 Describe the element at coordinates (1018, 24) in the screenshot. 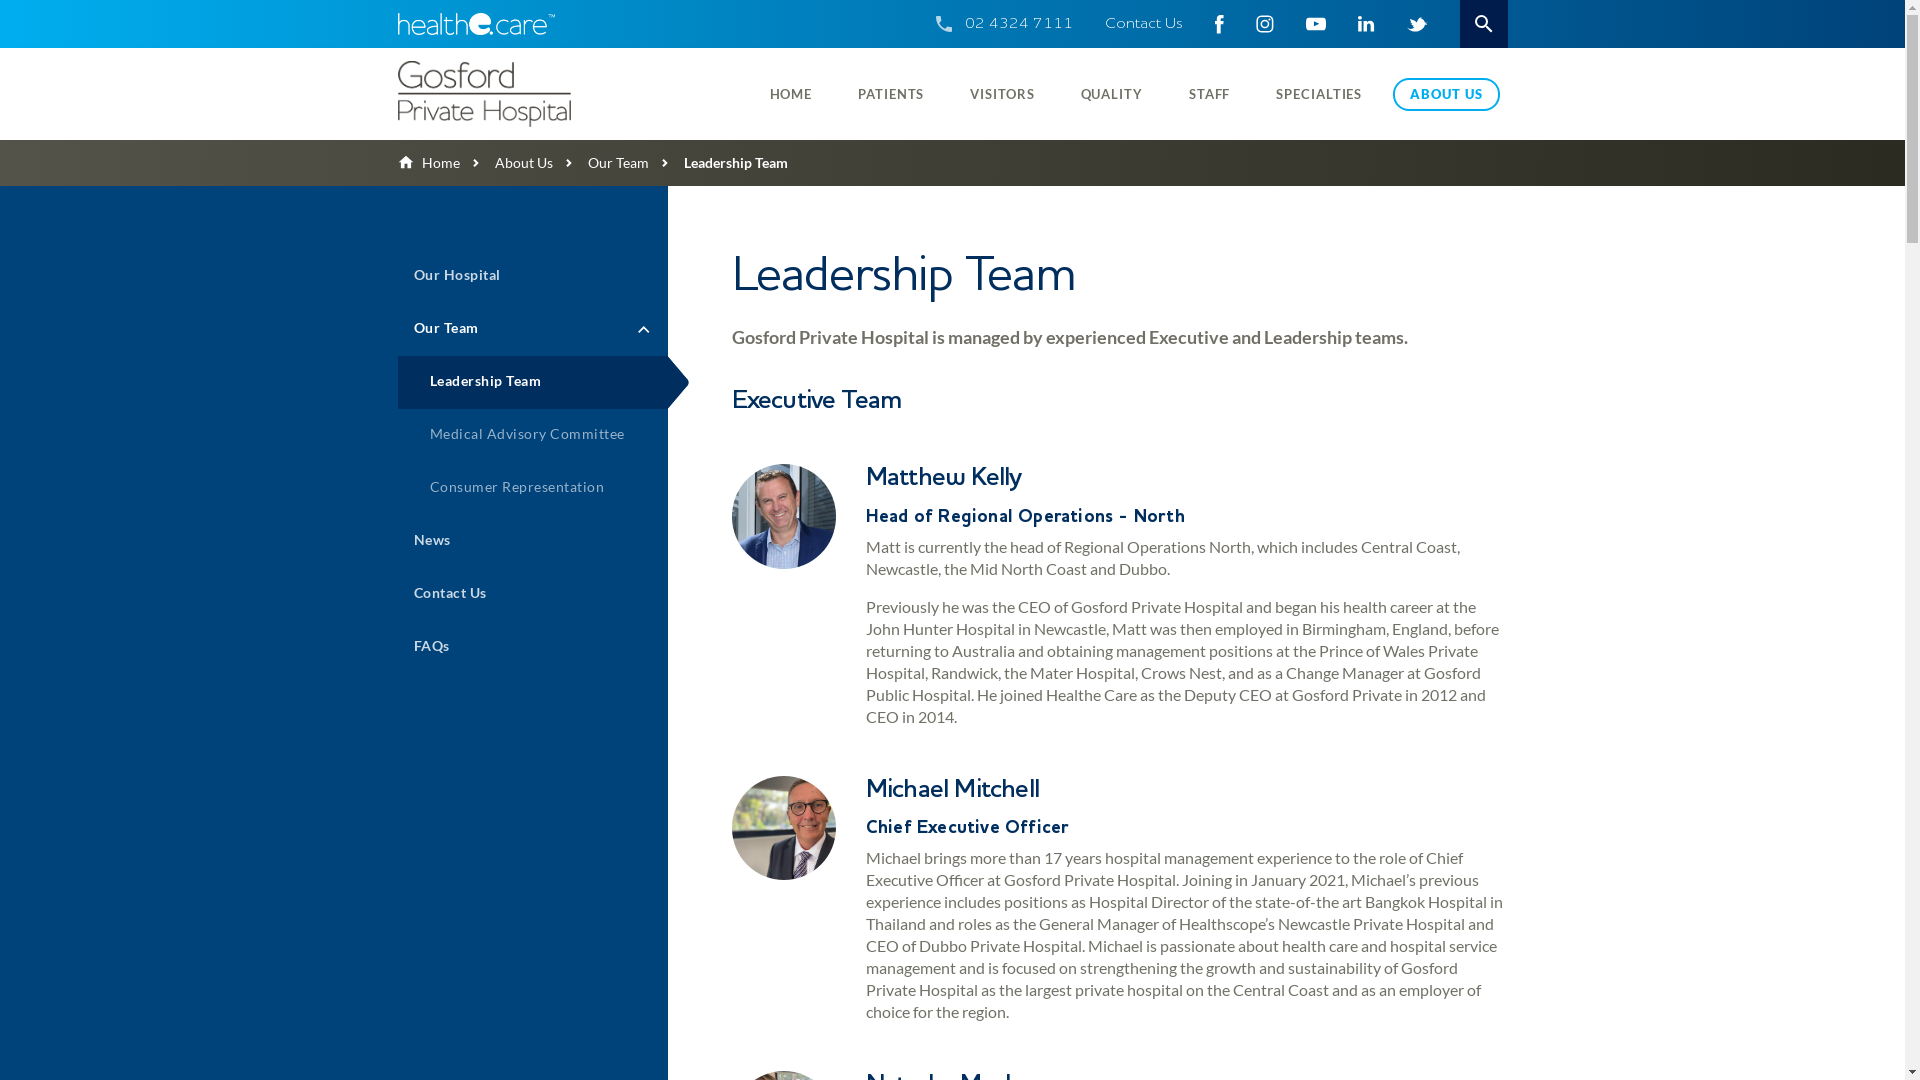

I see `02 4324 7111` at that location.